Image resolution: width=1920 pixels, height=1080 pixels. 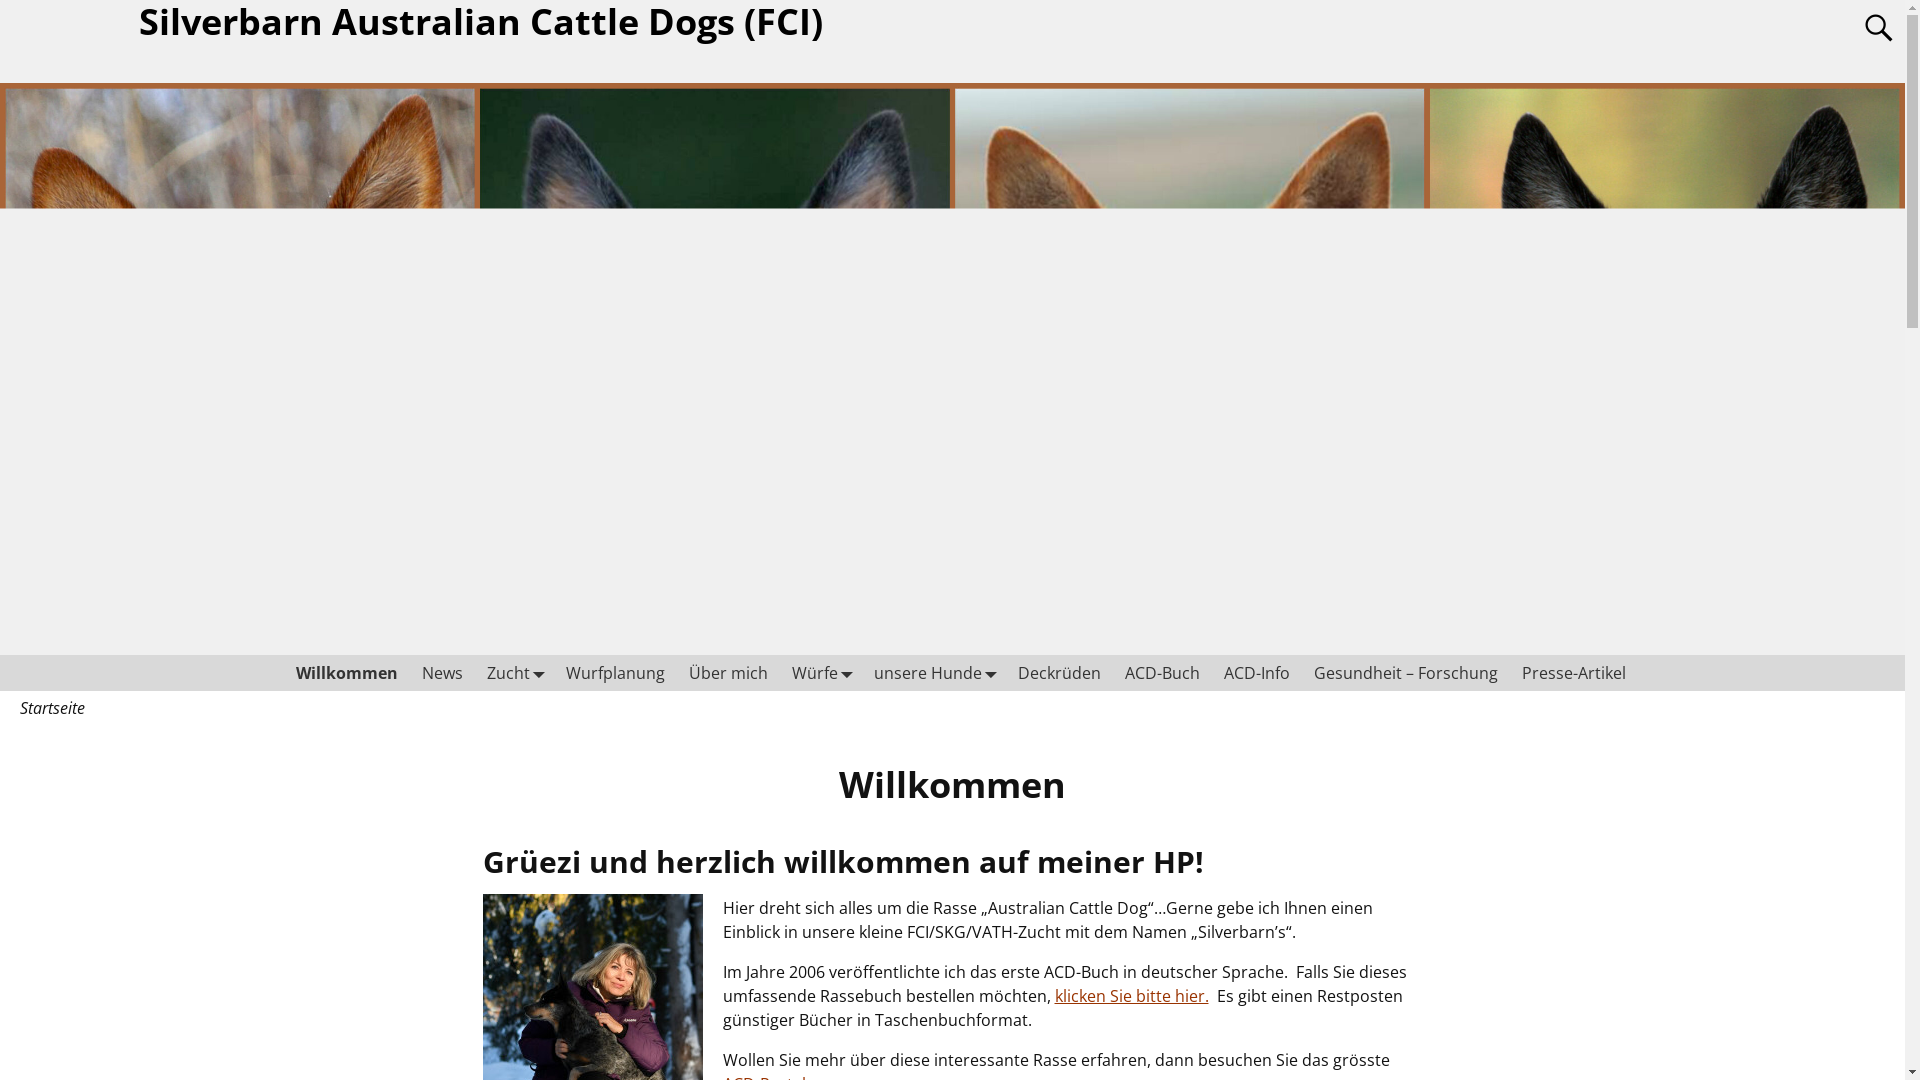 I want to click on ACD-Buch, so click(x=1162, y=672).